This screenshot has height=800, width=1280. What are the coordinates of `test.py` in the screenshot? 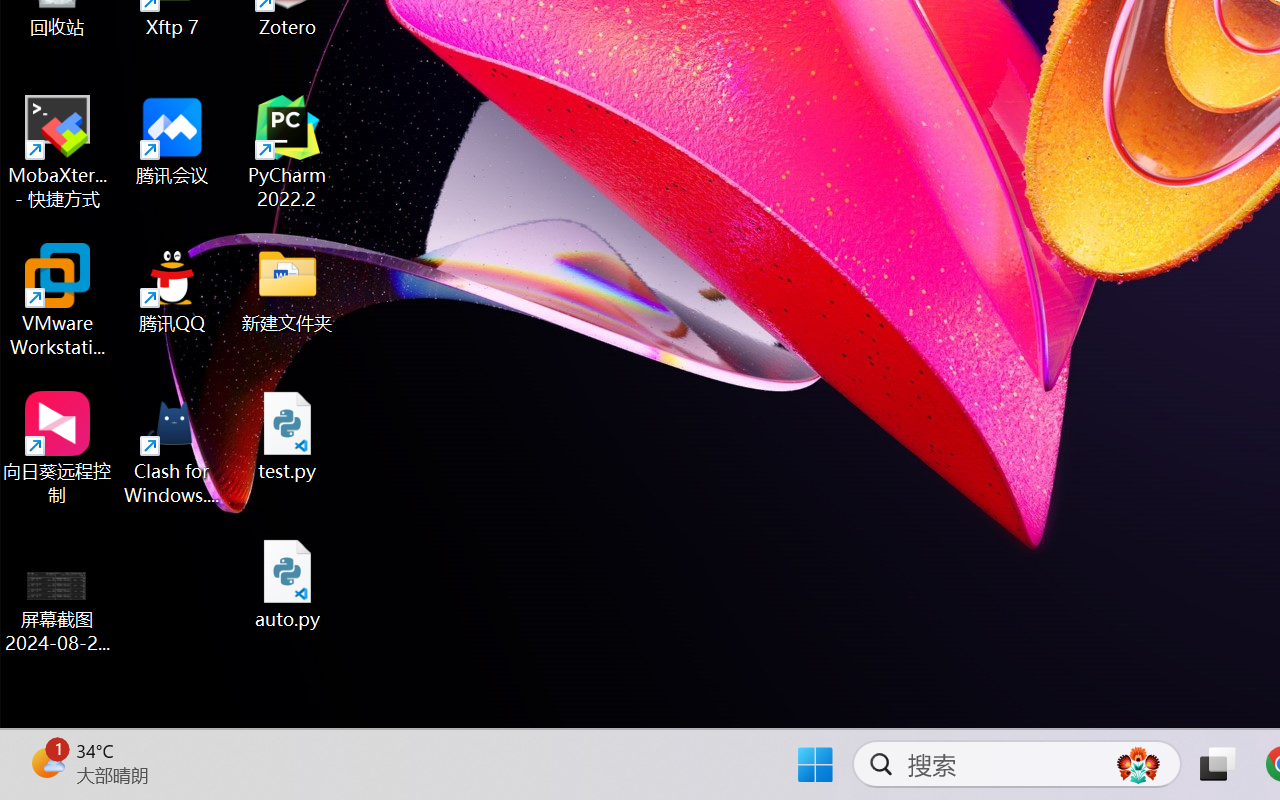 It's located at (288, 436).